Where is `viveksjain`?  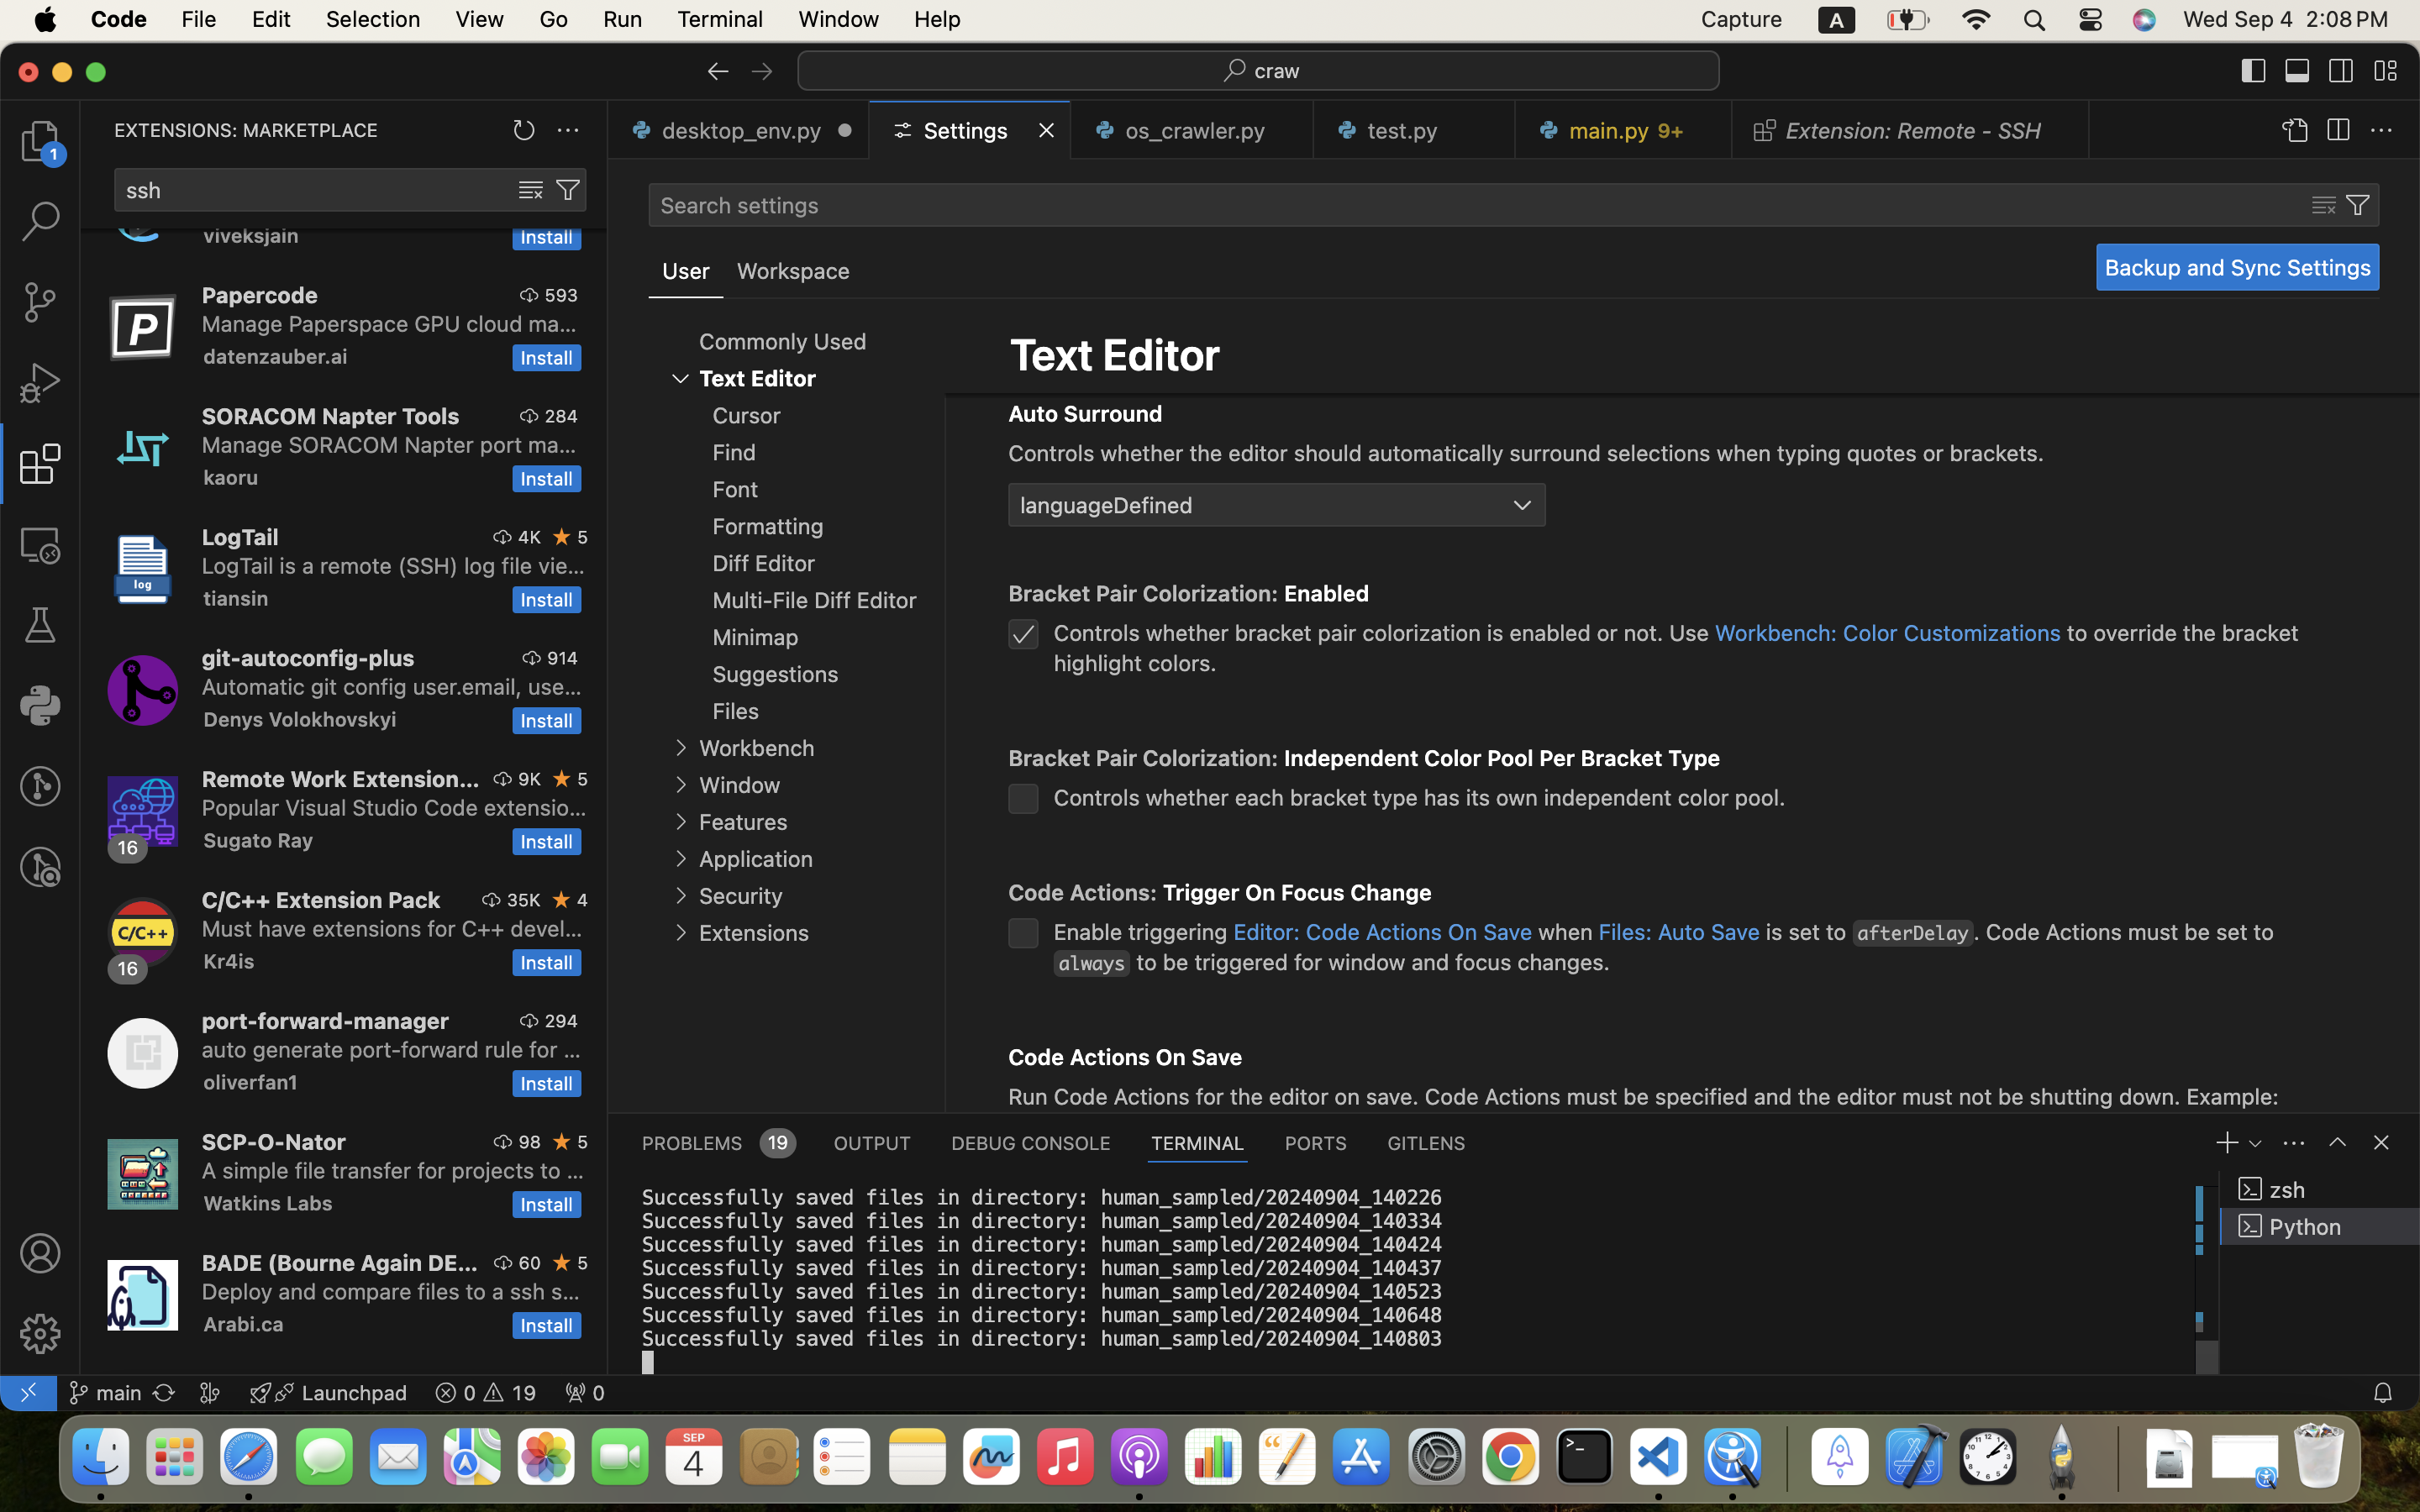
viveksjain is located at coordinates (251, 238).